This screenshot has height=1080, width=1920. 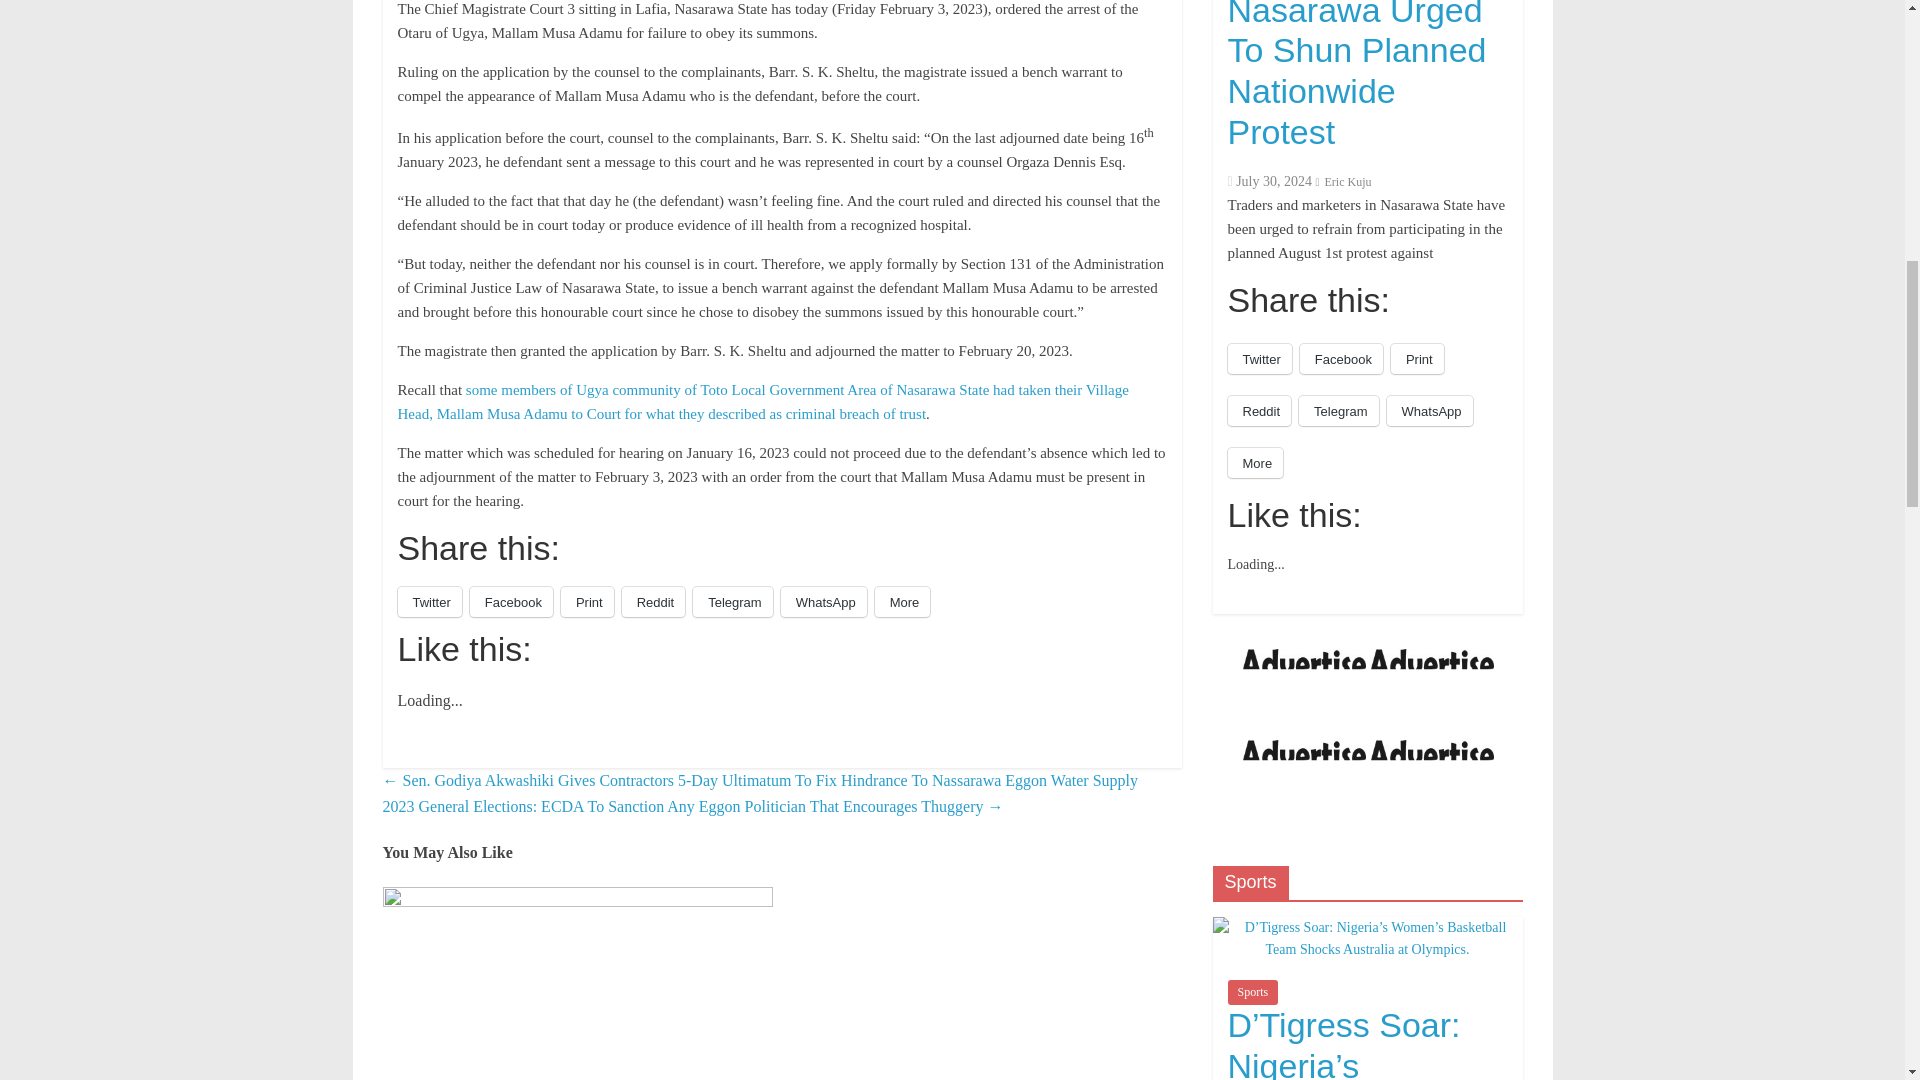 I want to click on Click to share on Facebook, so click(x=511, y=602).